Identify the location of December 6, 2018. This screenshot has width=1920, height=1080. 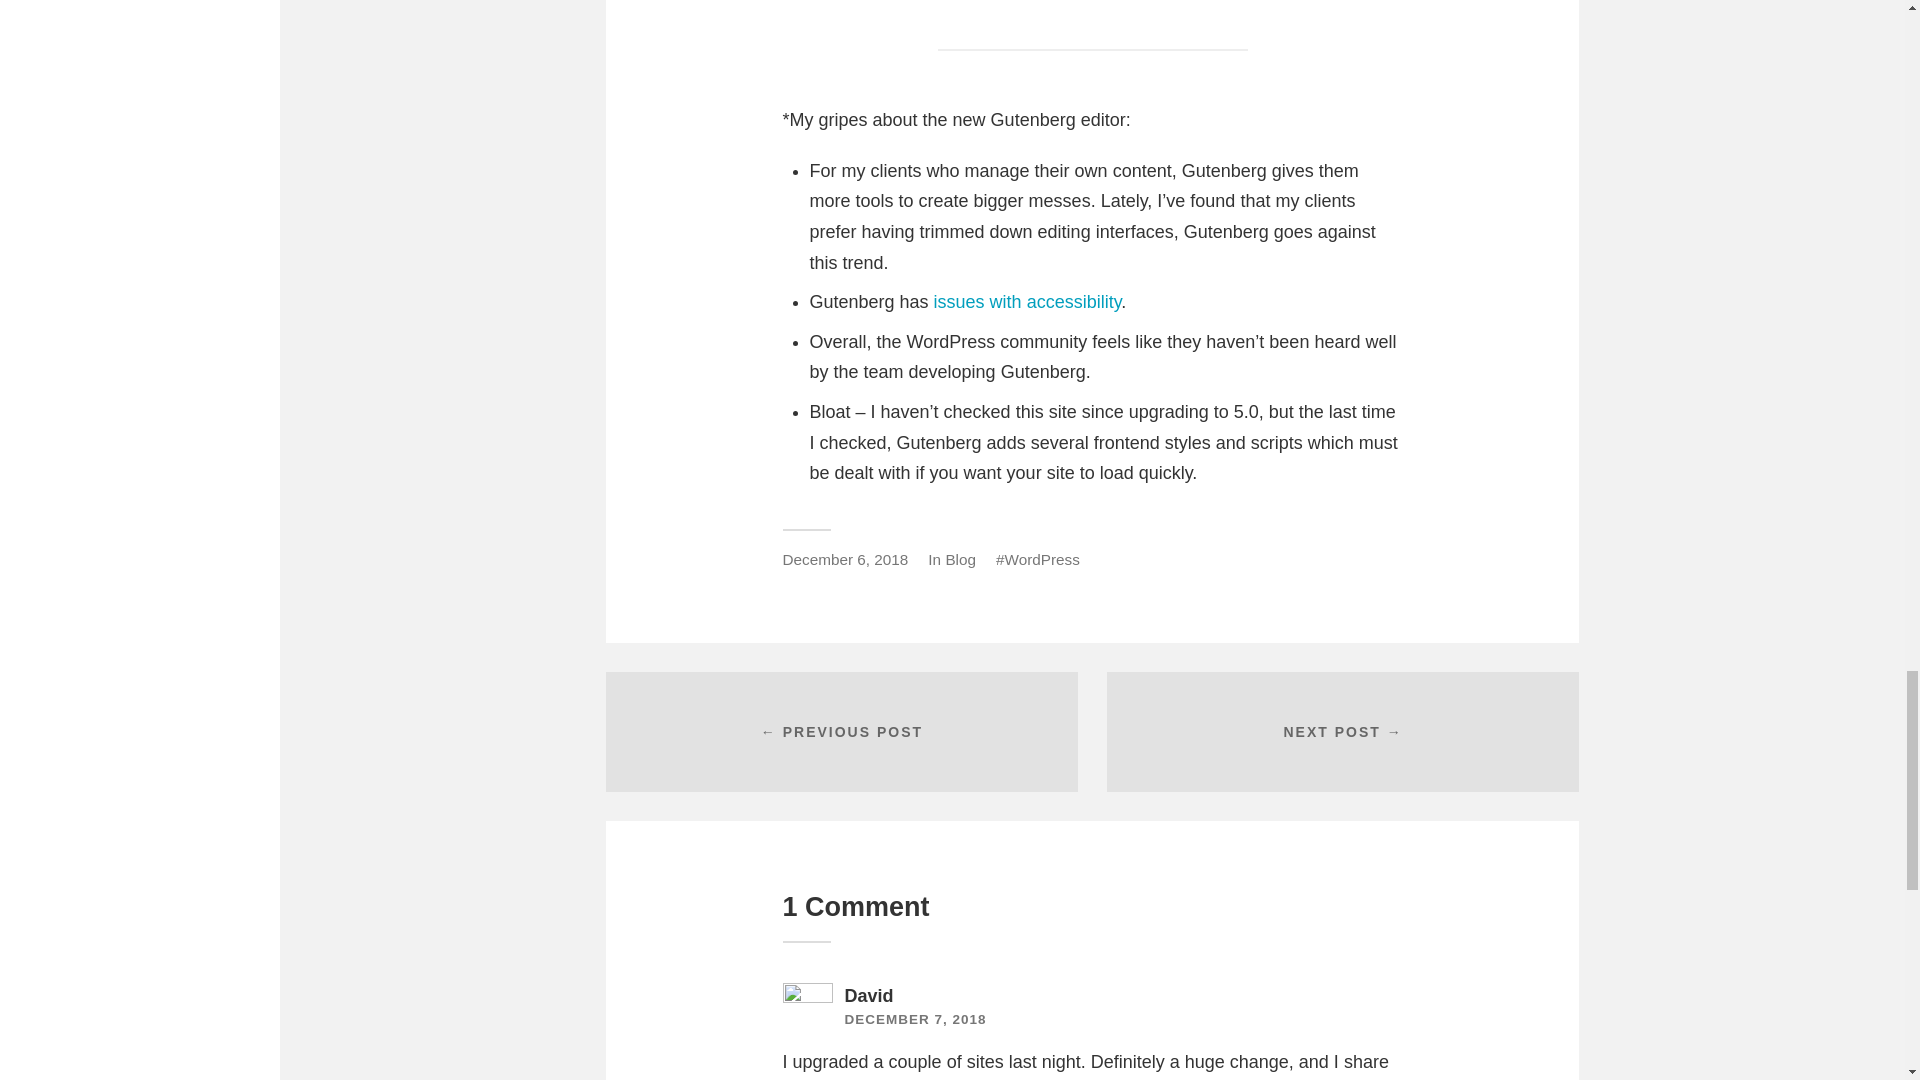
(844, 559).